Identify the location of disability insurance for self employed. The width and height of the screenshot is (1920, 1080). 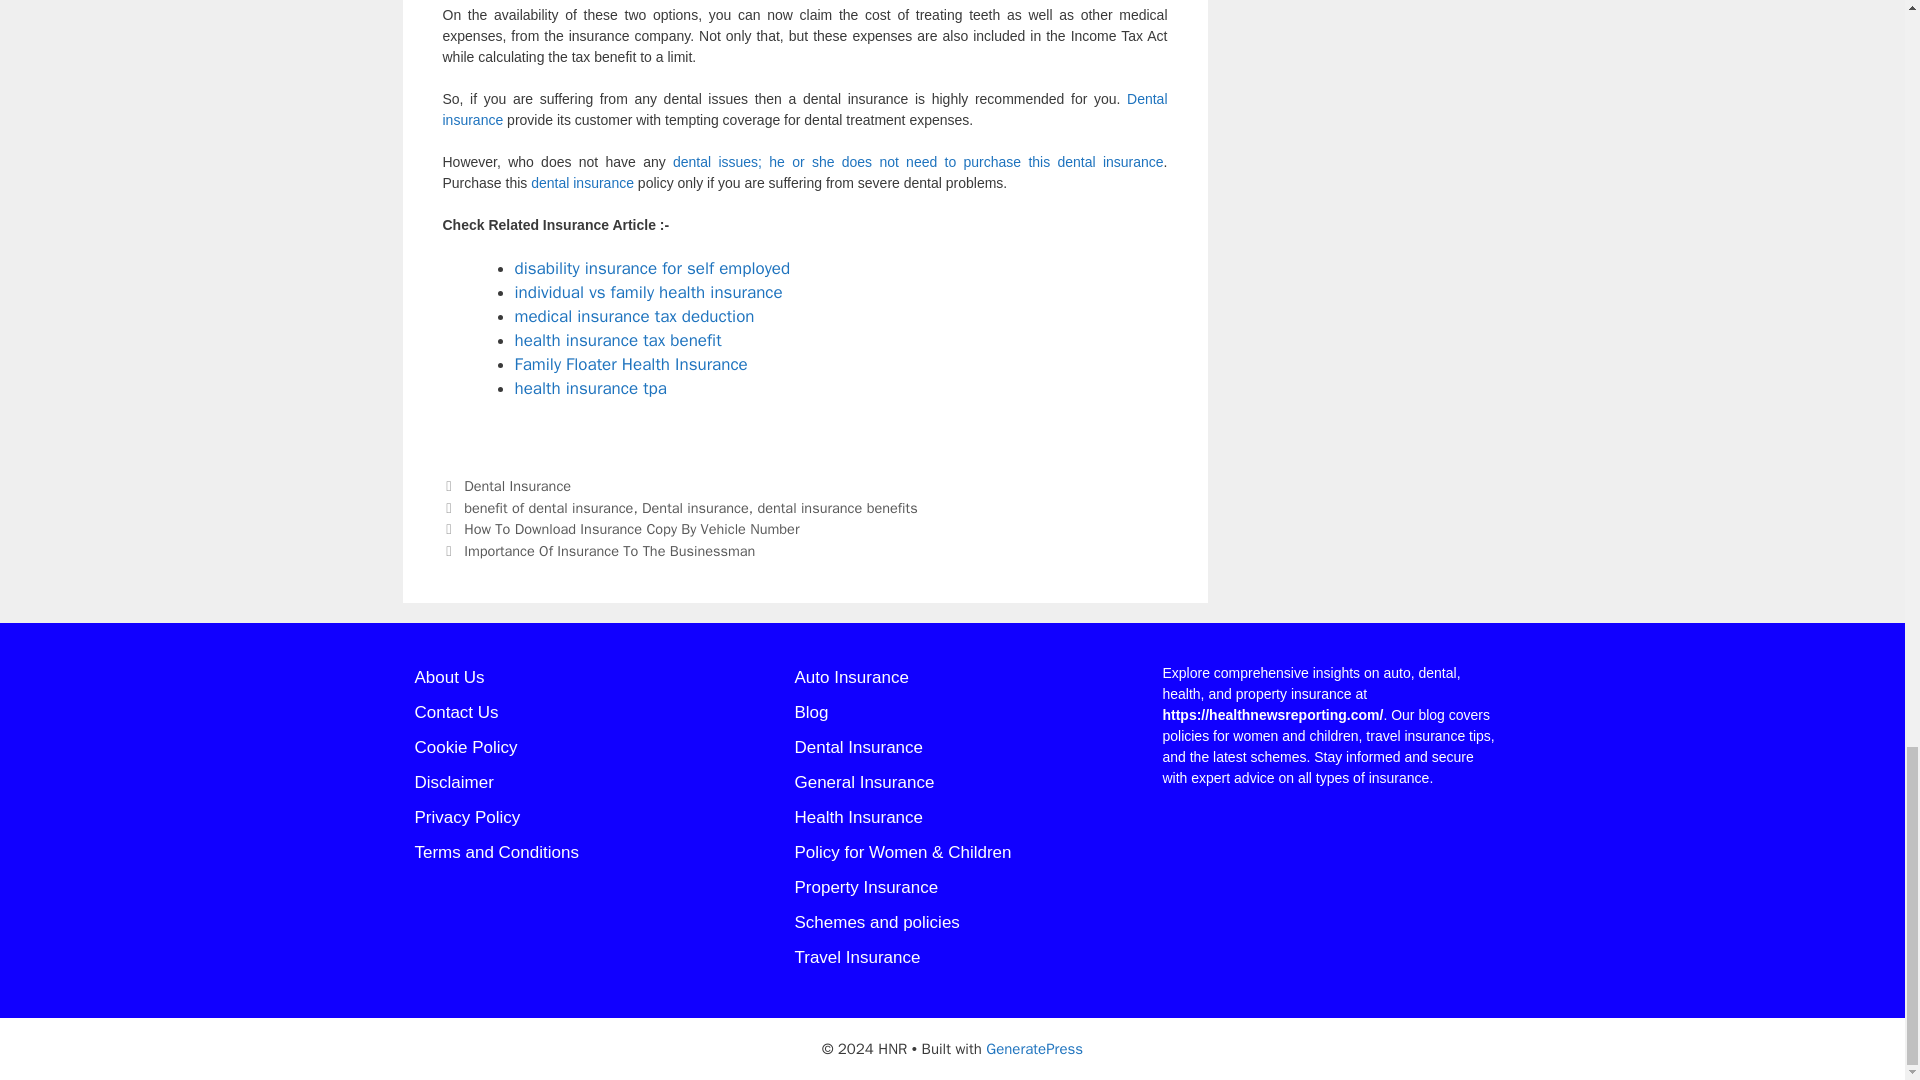
(652, 268).